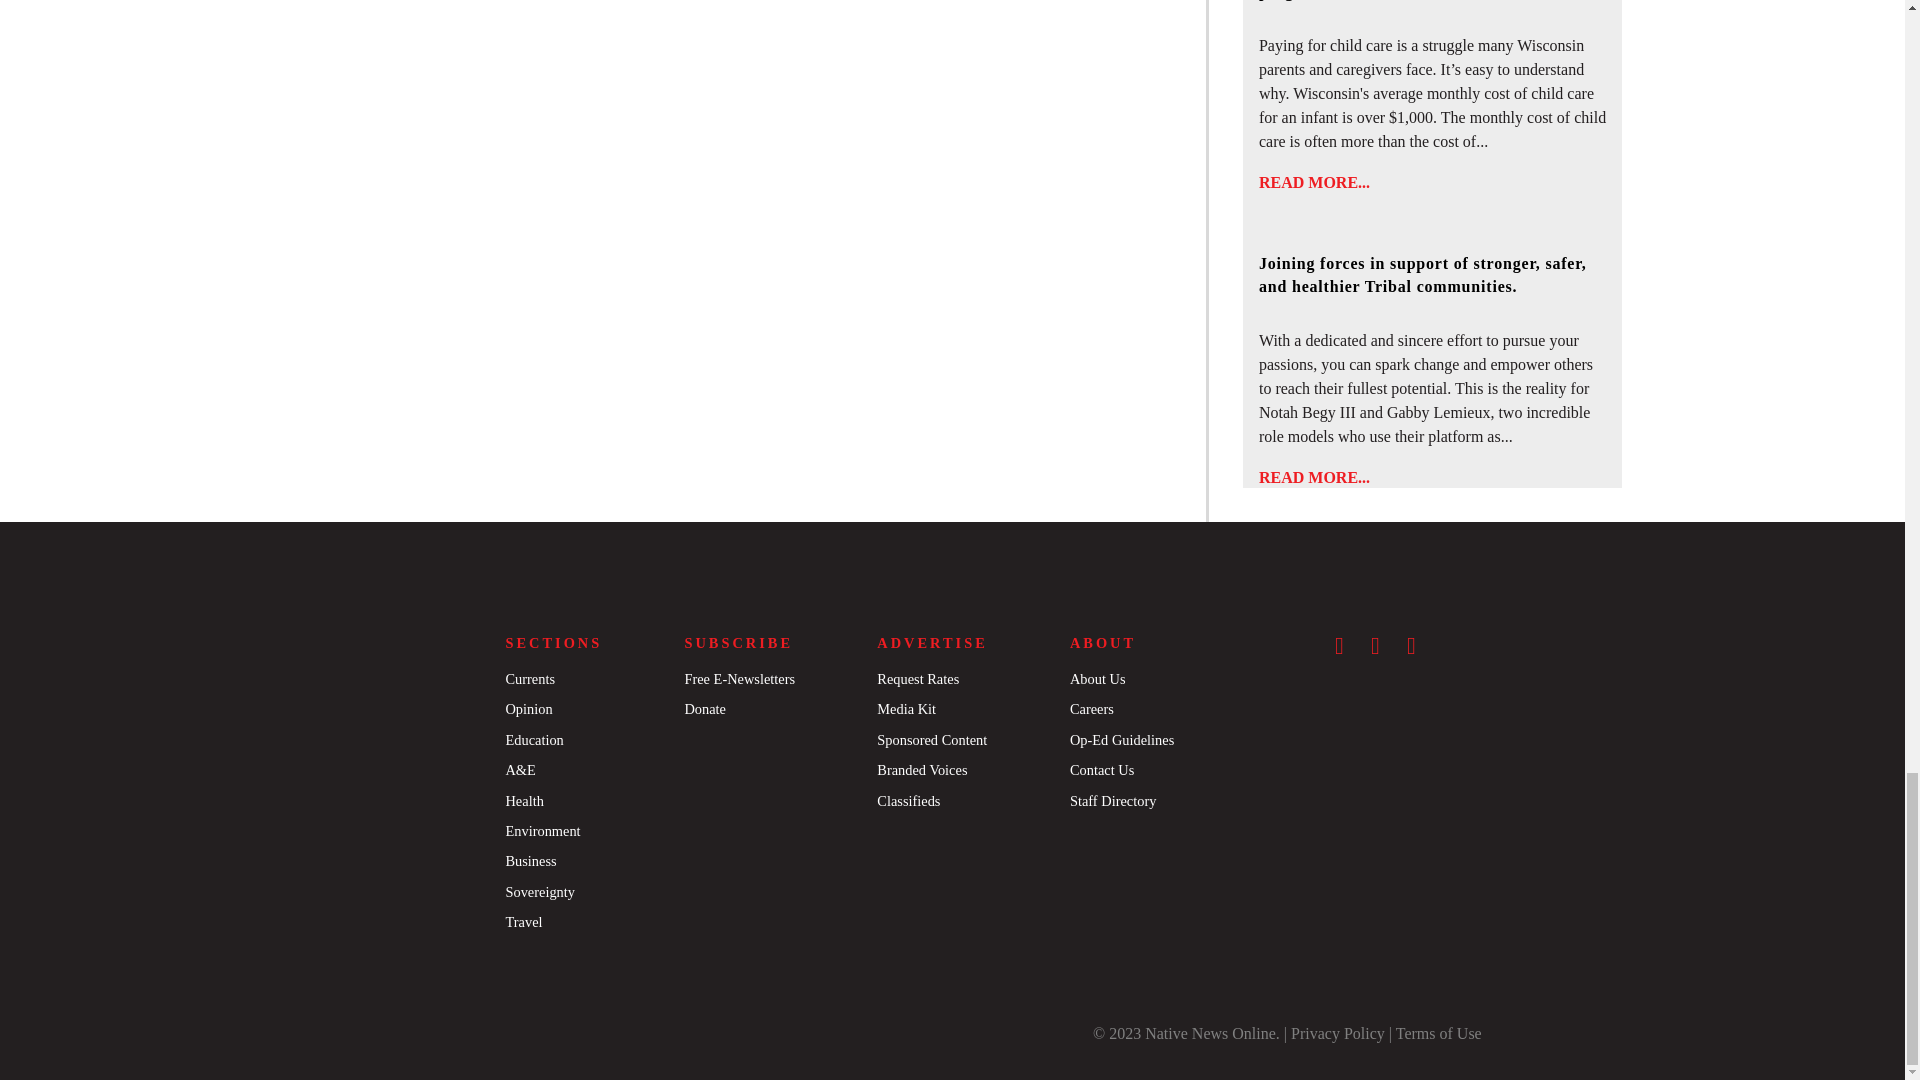 The image size is (1920, 1080). What do you see at coordinates (738, 678) in the screenshot?
I see `Free E-Newsletters` at bounding box center [738, 678].